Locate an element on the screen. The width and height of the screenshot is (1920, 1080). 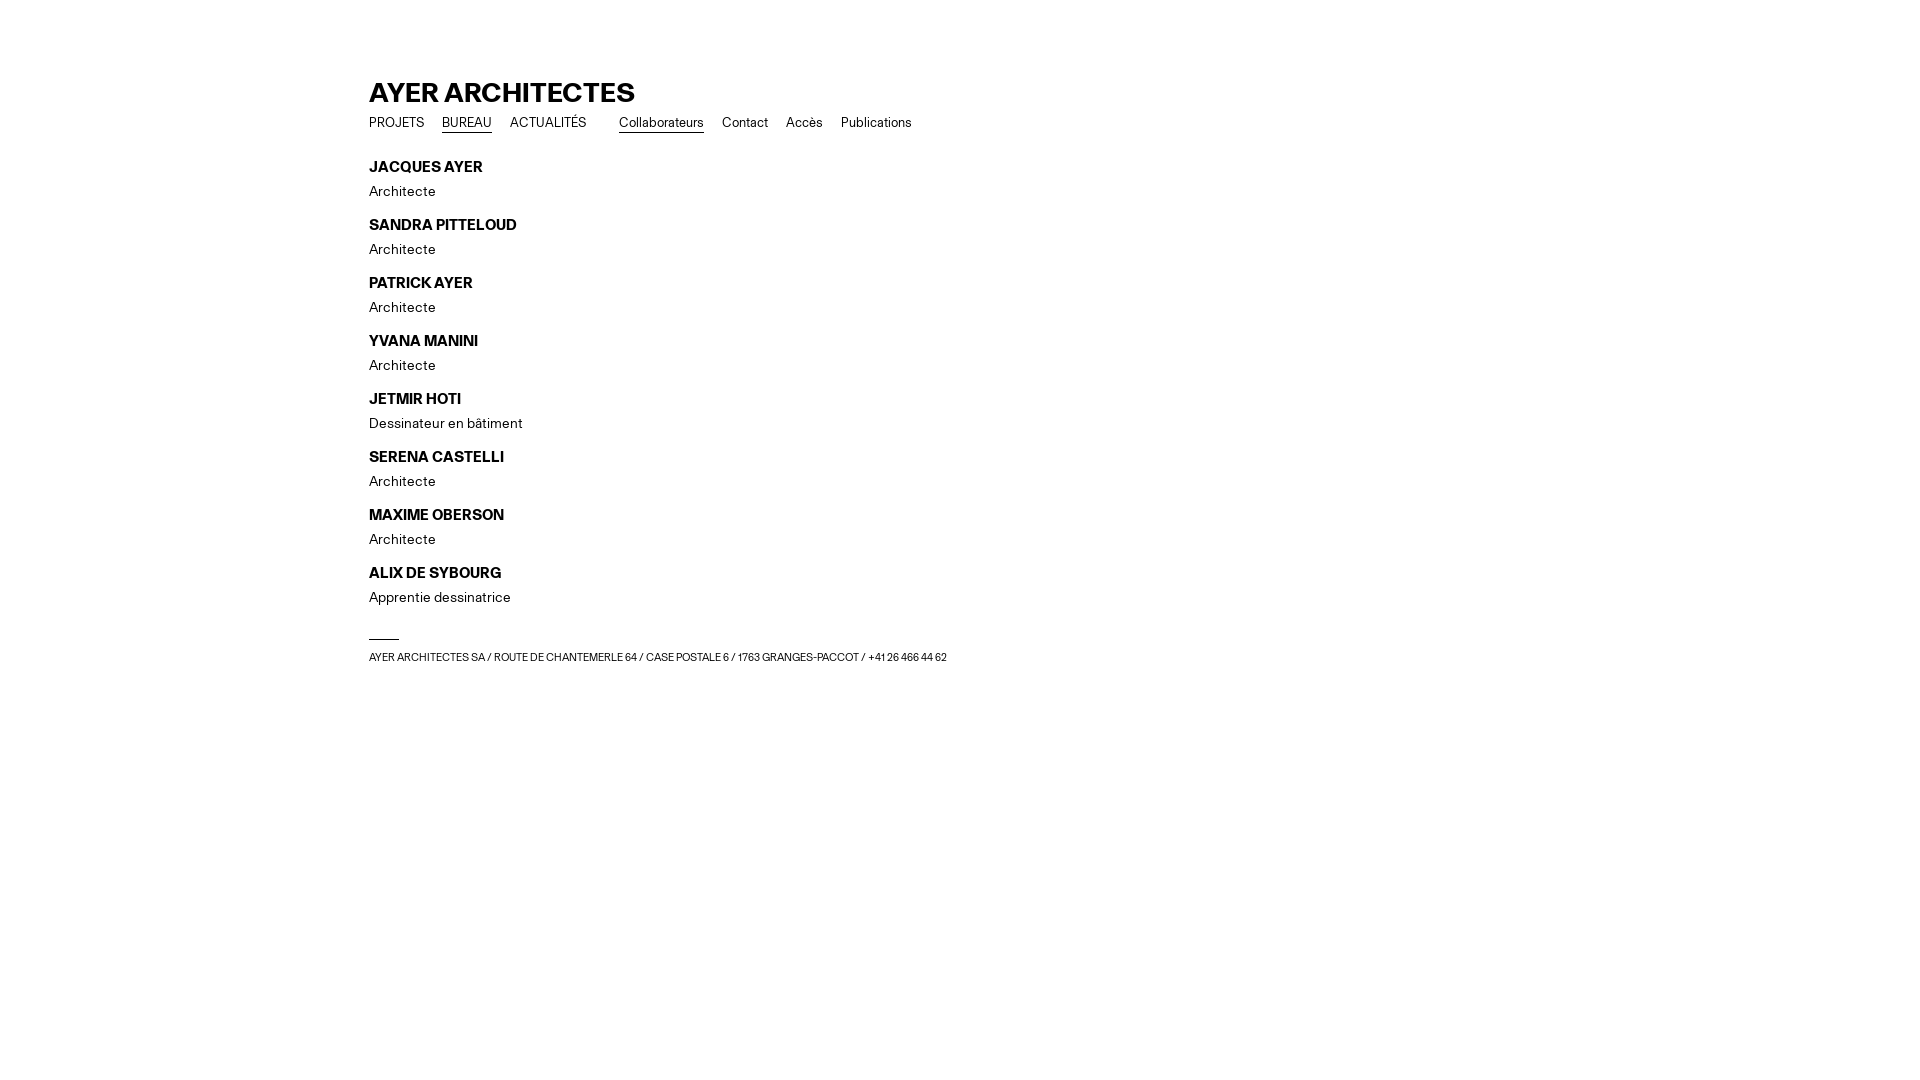
Contact is located at coordinates (745, 122).